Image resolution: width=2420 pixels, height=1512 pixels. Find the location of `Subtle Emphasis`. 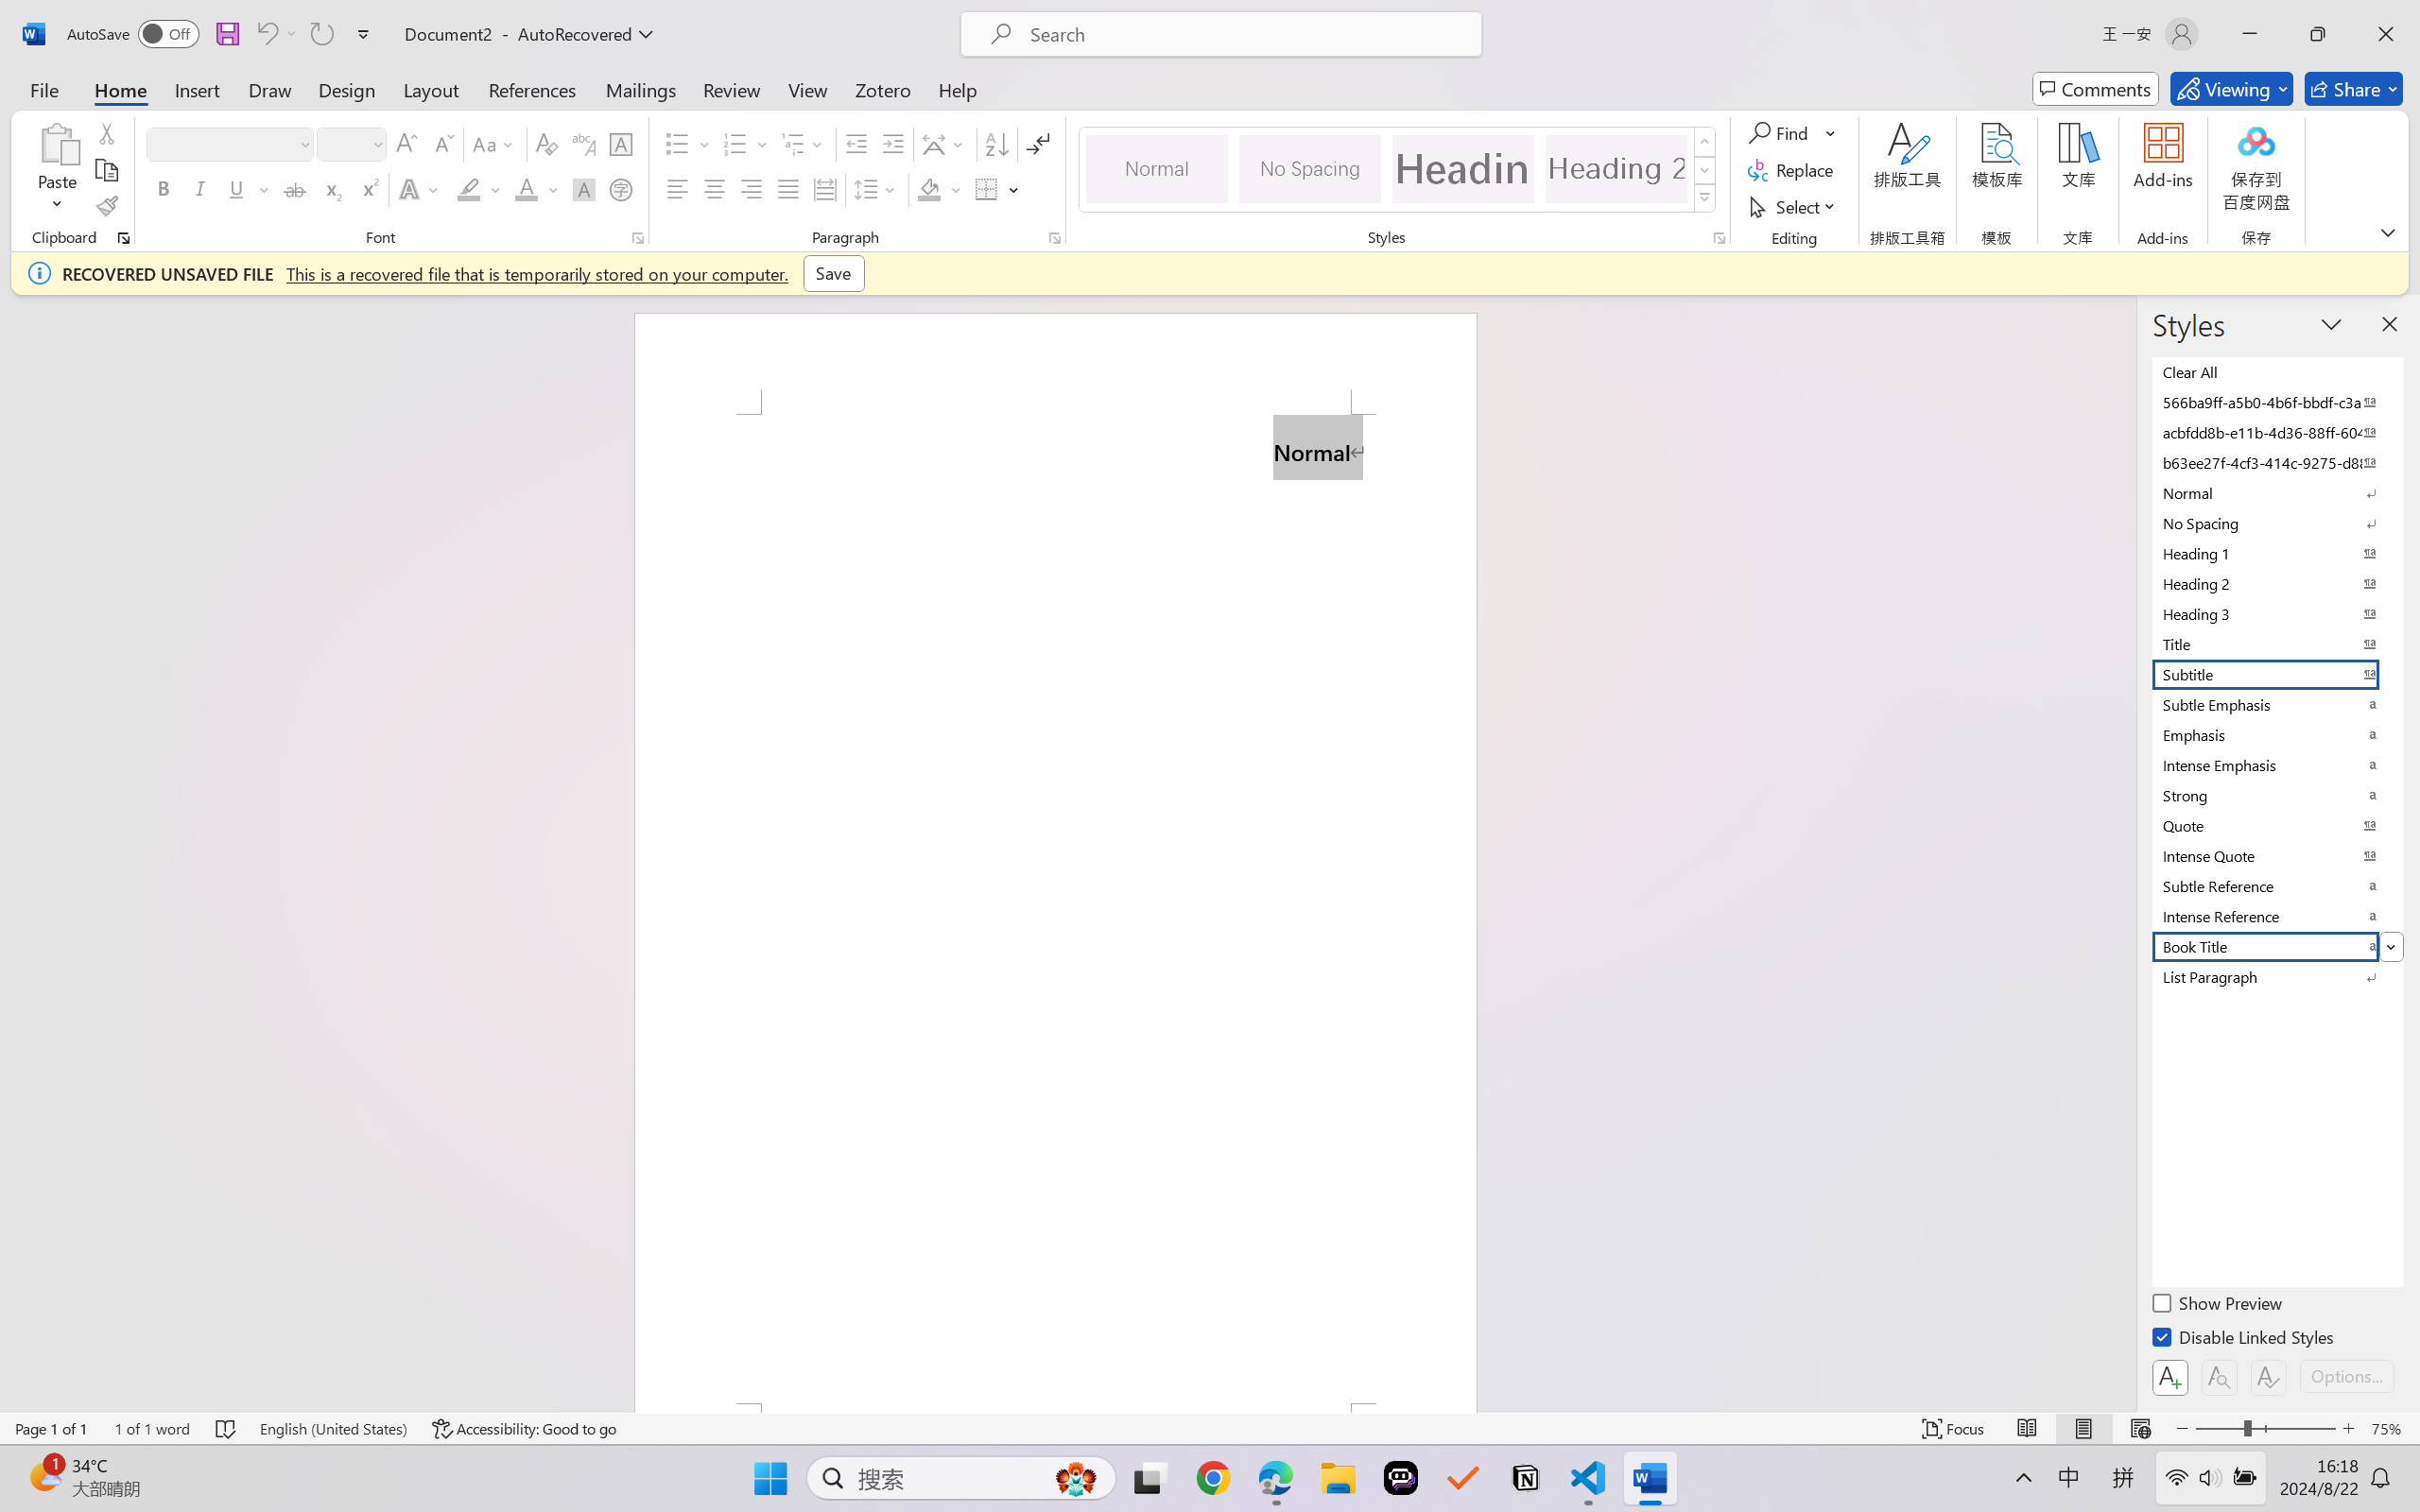

Subtle Emphasis is located at coordinates (2276, 704).